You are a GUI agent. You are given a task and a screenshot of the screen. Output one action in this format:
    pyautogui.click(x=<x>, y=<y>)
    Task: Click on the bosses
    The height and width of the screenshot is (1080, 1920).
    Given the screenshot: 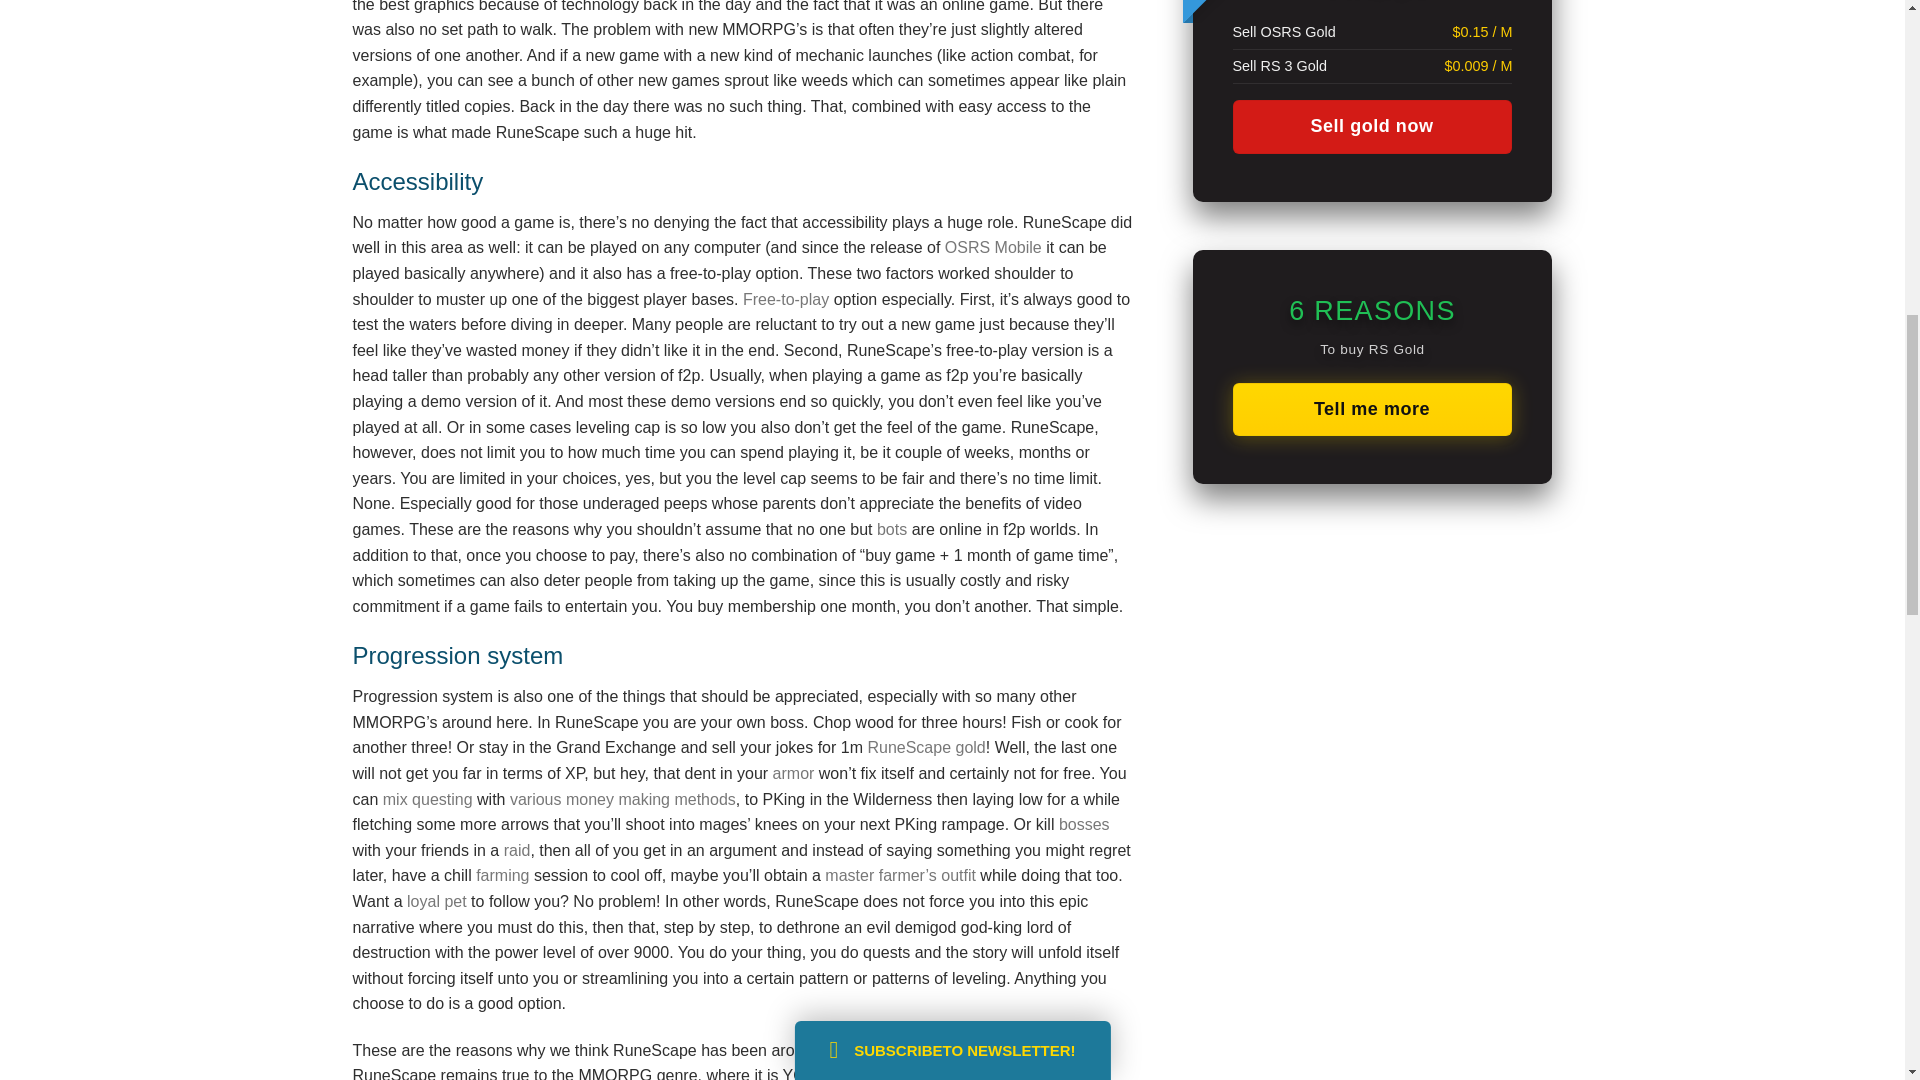 What is the action you would take?
    pyautogui.click(x=1084, y=824)
    